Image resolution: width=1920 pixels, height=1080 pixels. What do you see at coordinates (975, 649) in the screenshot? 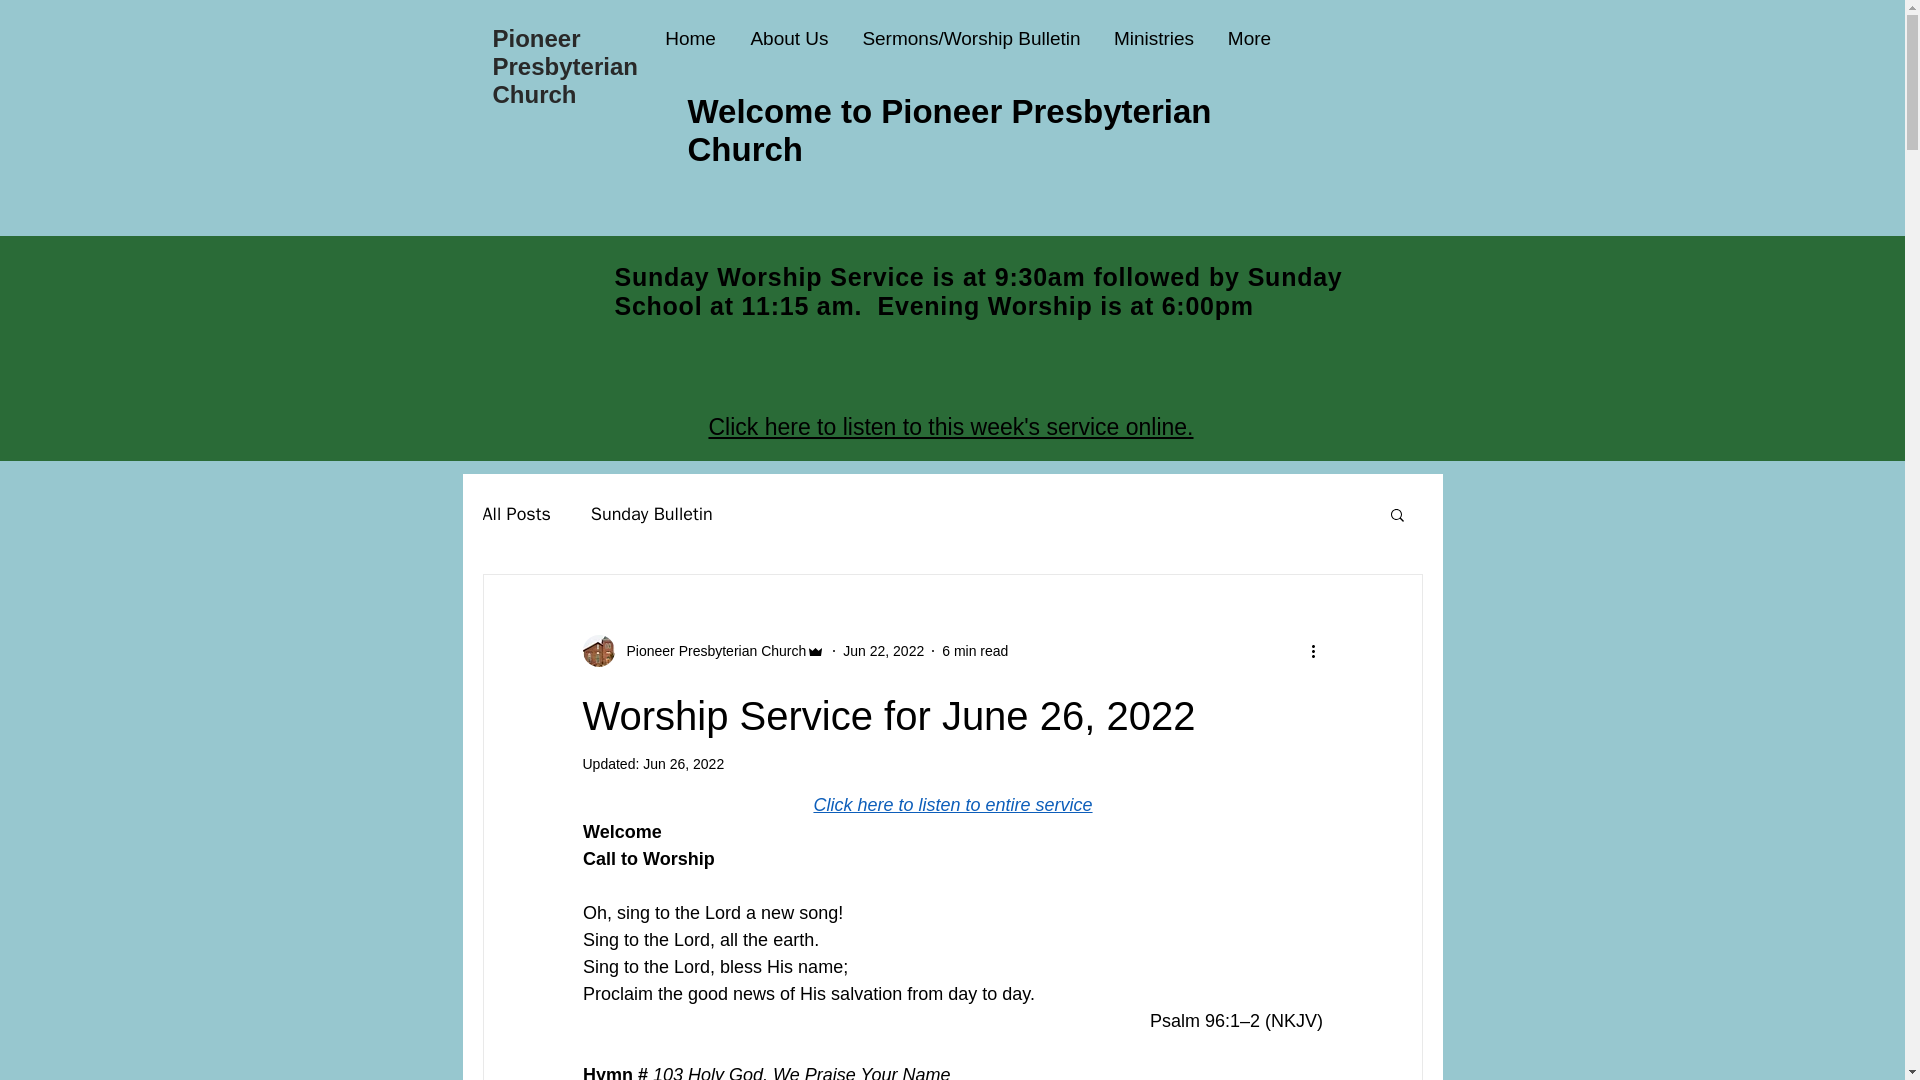
I see `6 min read` at bounding box center [975, 649].